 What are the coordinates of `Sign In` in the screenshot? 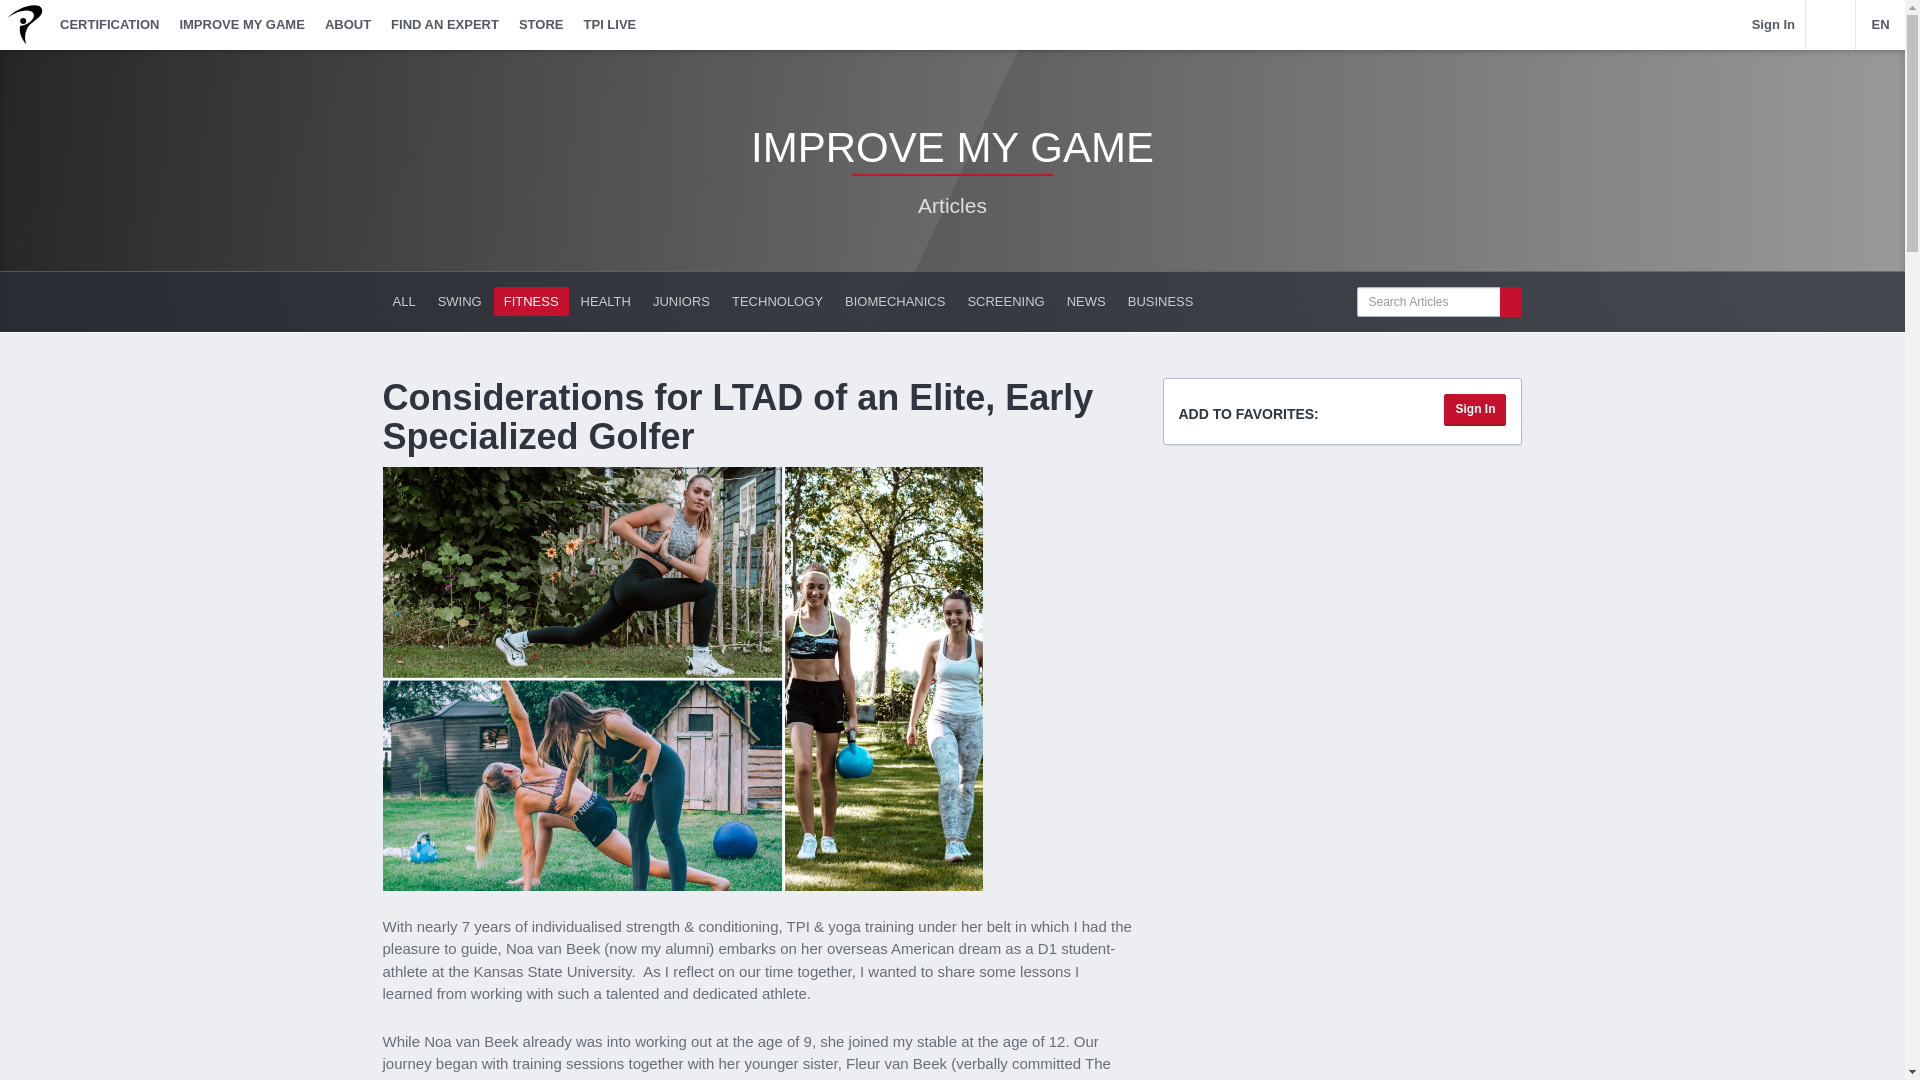 It's located at (1474, 409).